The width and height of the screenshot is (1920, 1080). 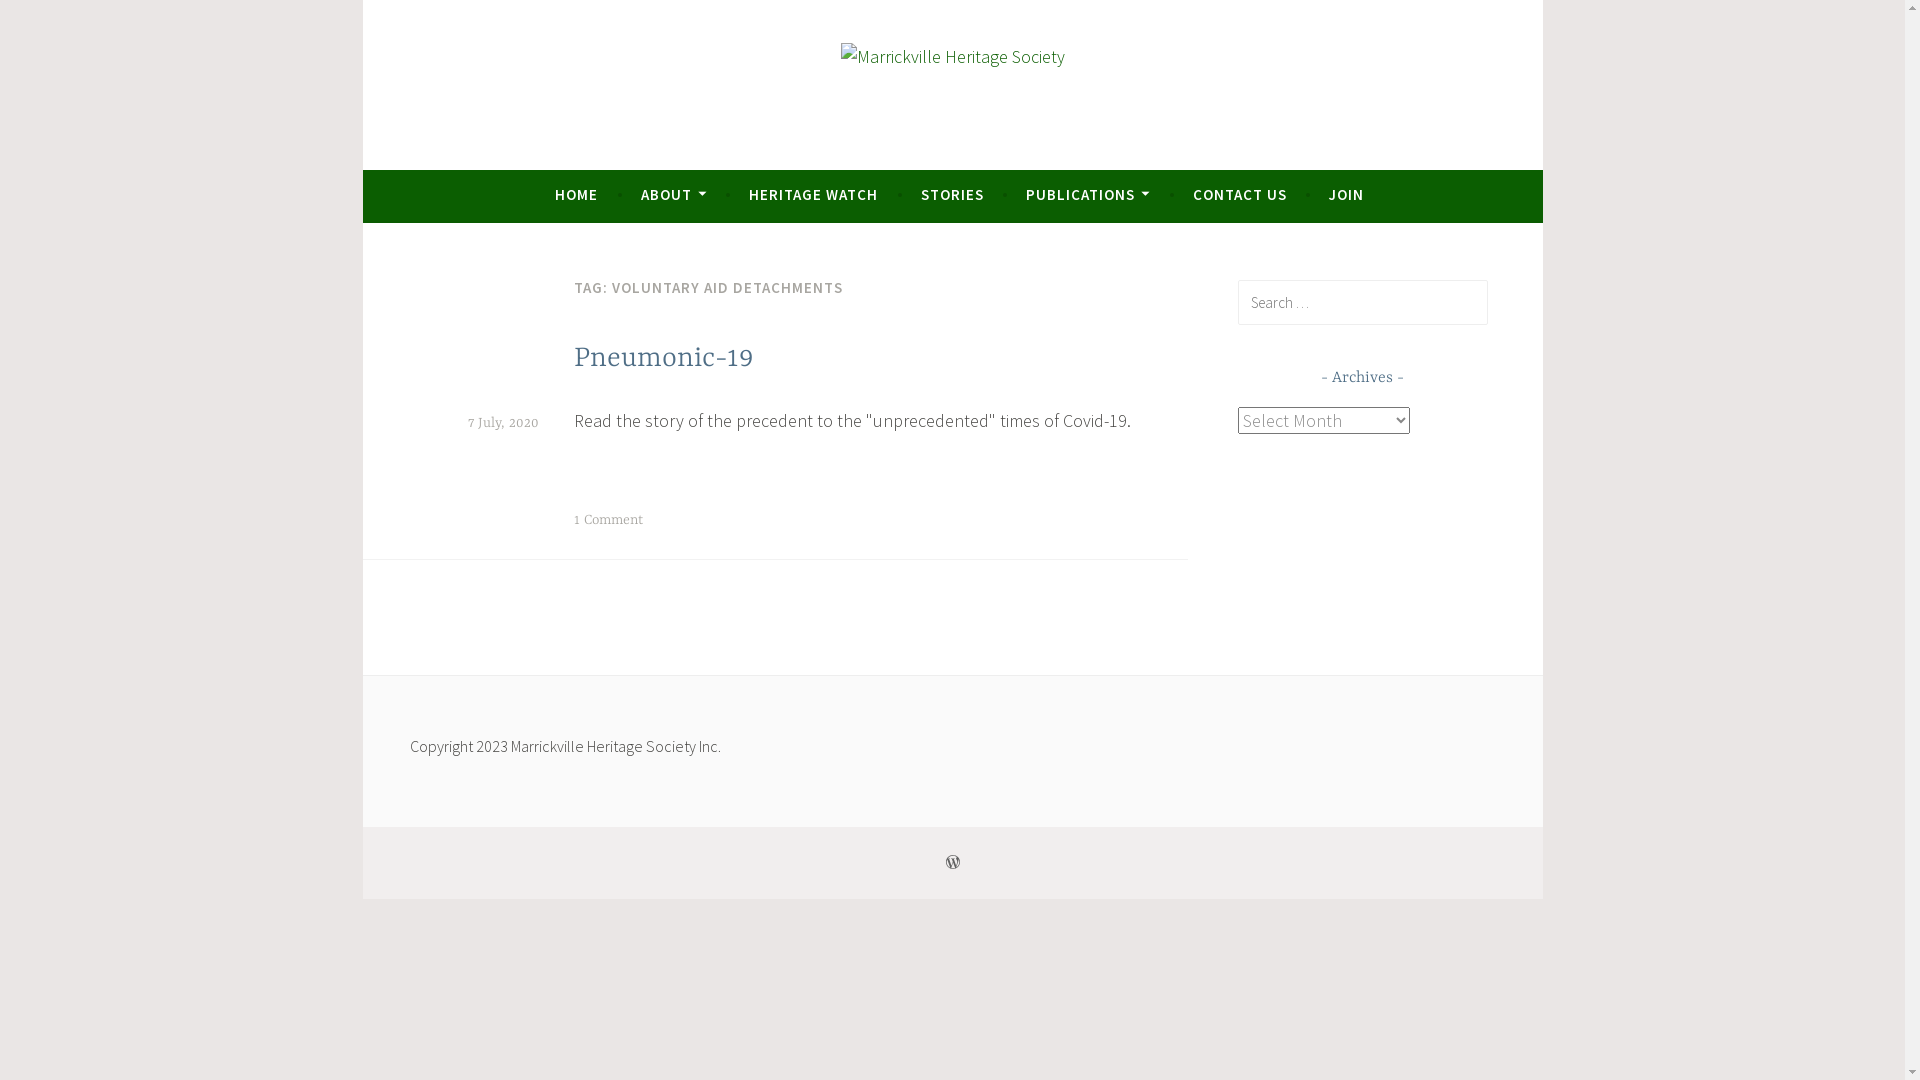 I want to click on JOIN, so click(x=1346, y=195).